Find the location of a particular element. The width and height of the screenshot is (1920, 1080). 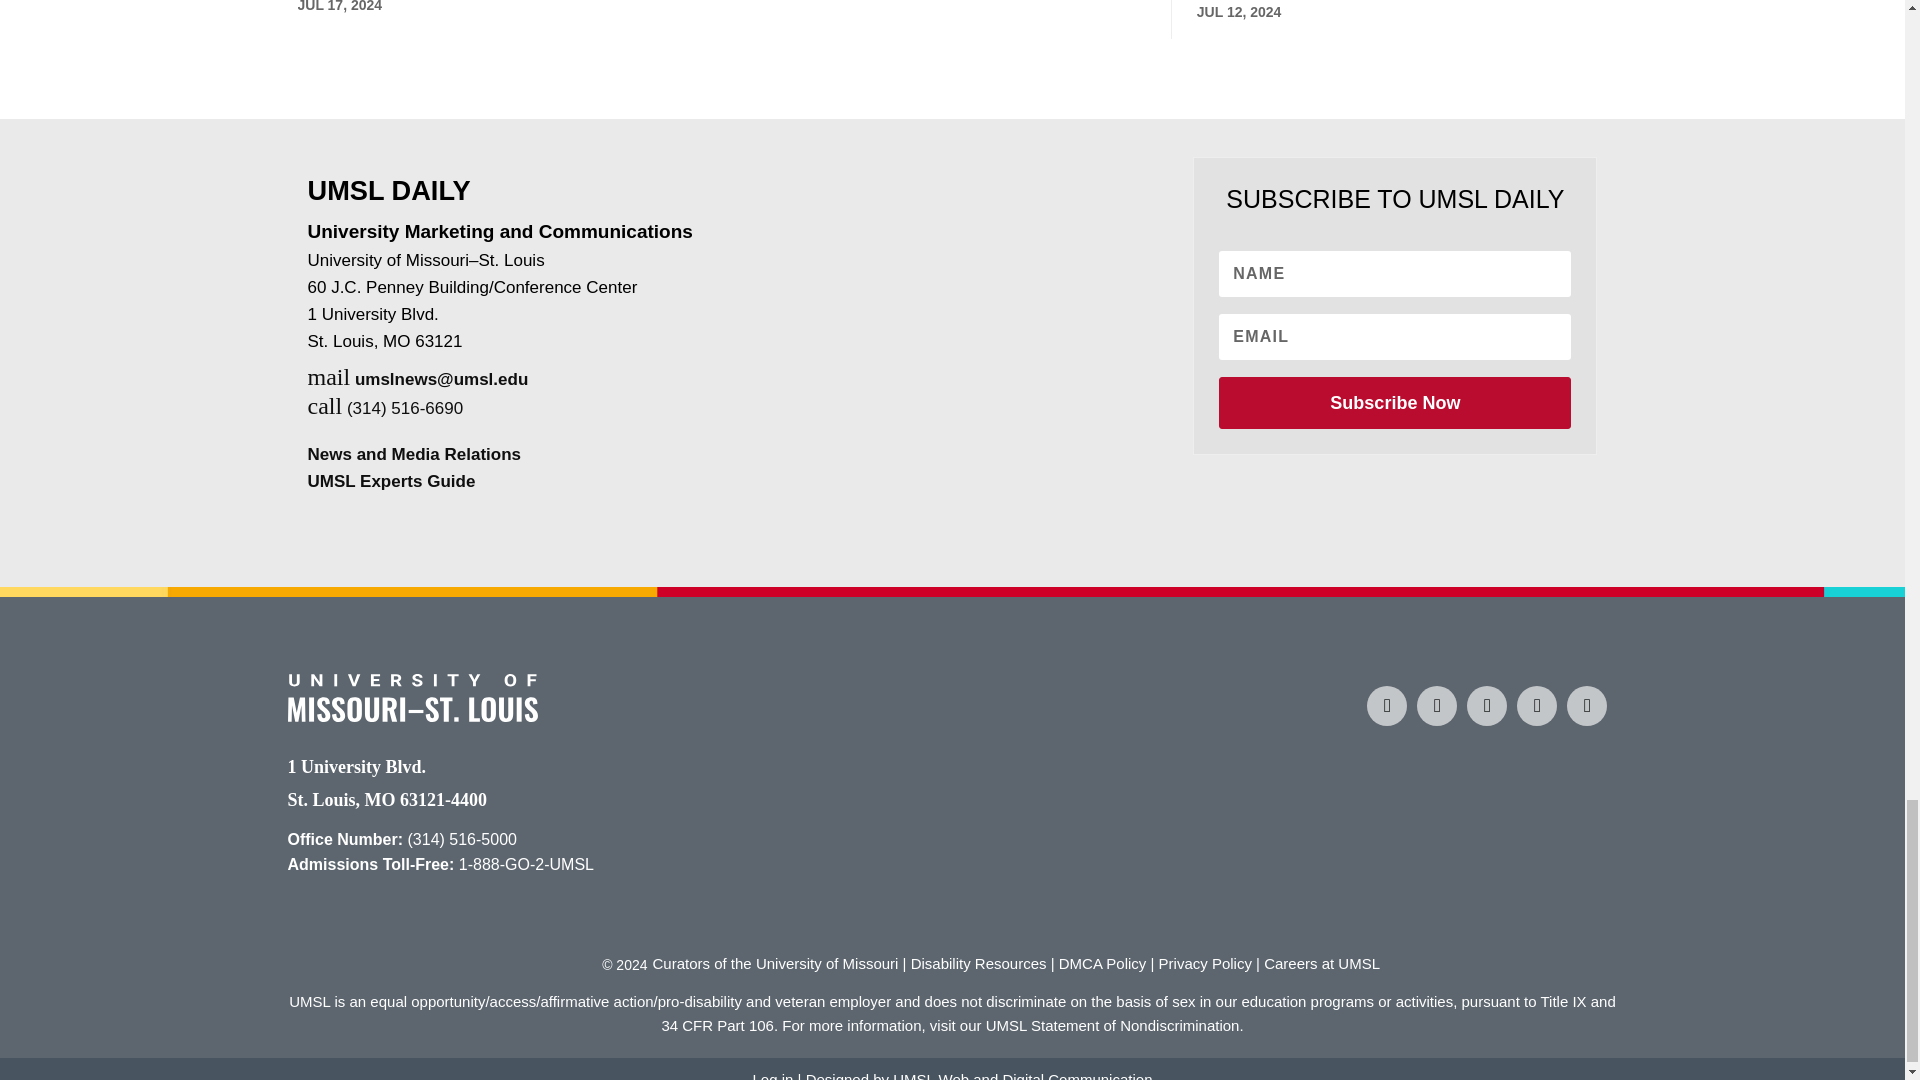

Visit UMSL on LinkedIn is located at coordinates (1536, 705).